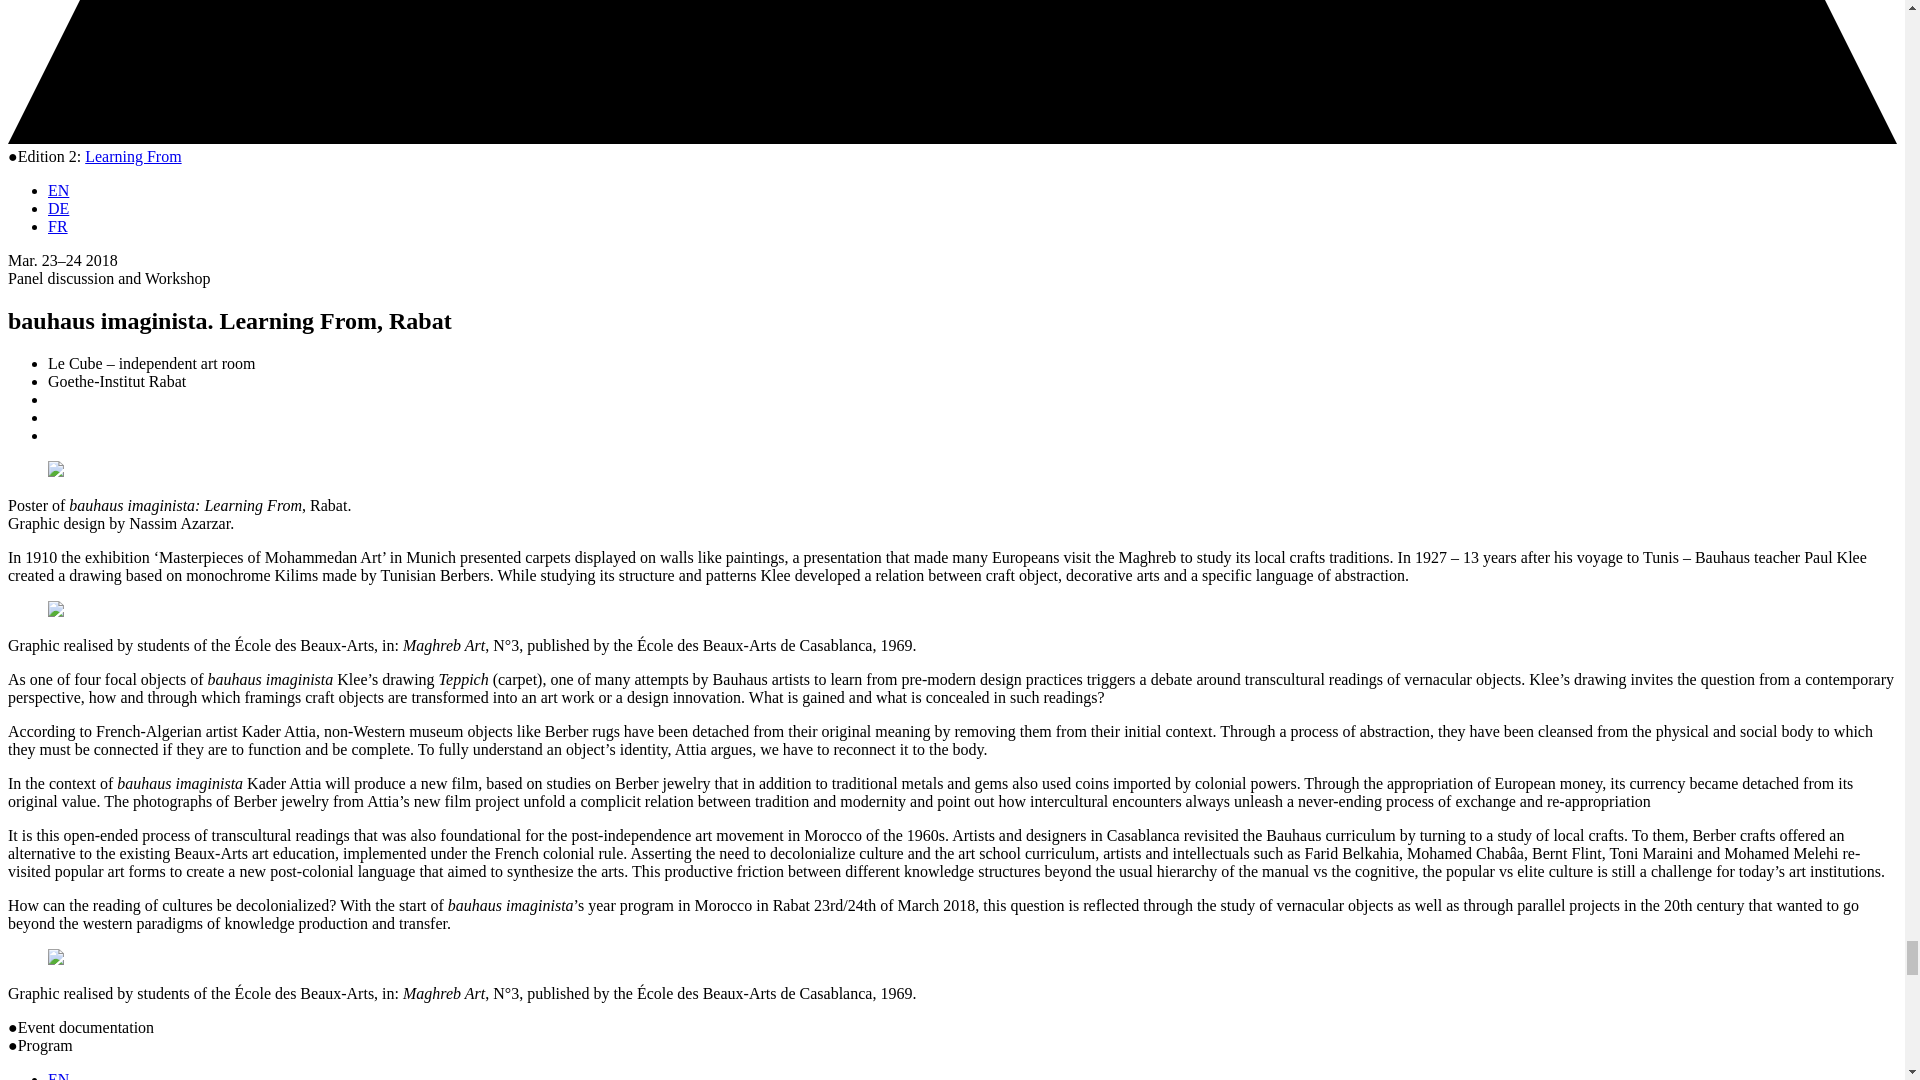 This screenshot has width=1920, height=1080. What do you see at coordinates (58, 1076) in the screenshot?
I see `EN` at bounding box center [58, 1076].